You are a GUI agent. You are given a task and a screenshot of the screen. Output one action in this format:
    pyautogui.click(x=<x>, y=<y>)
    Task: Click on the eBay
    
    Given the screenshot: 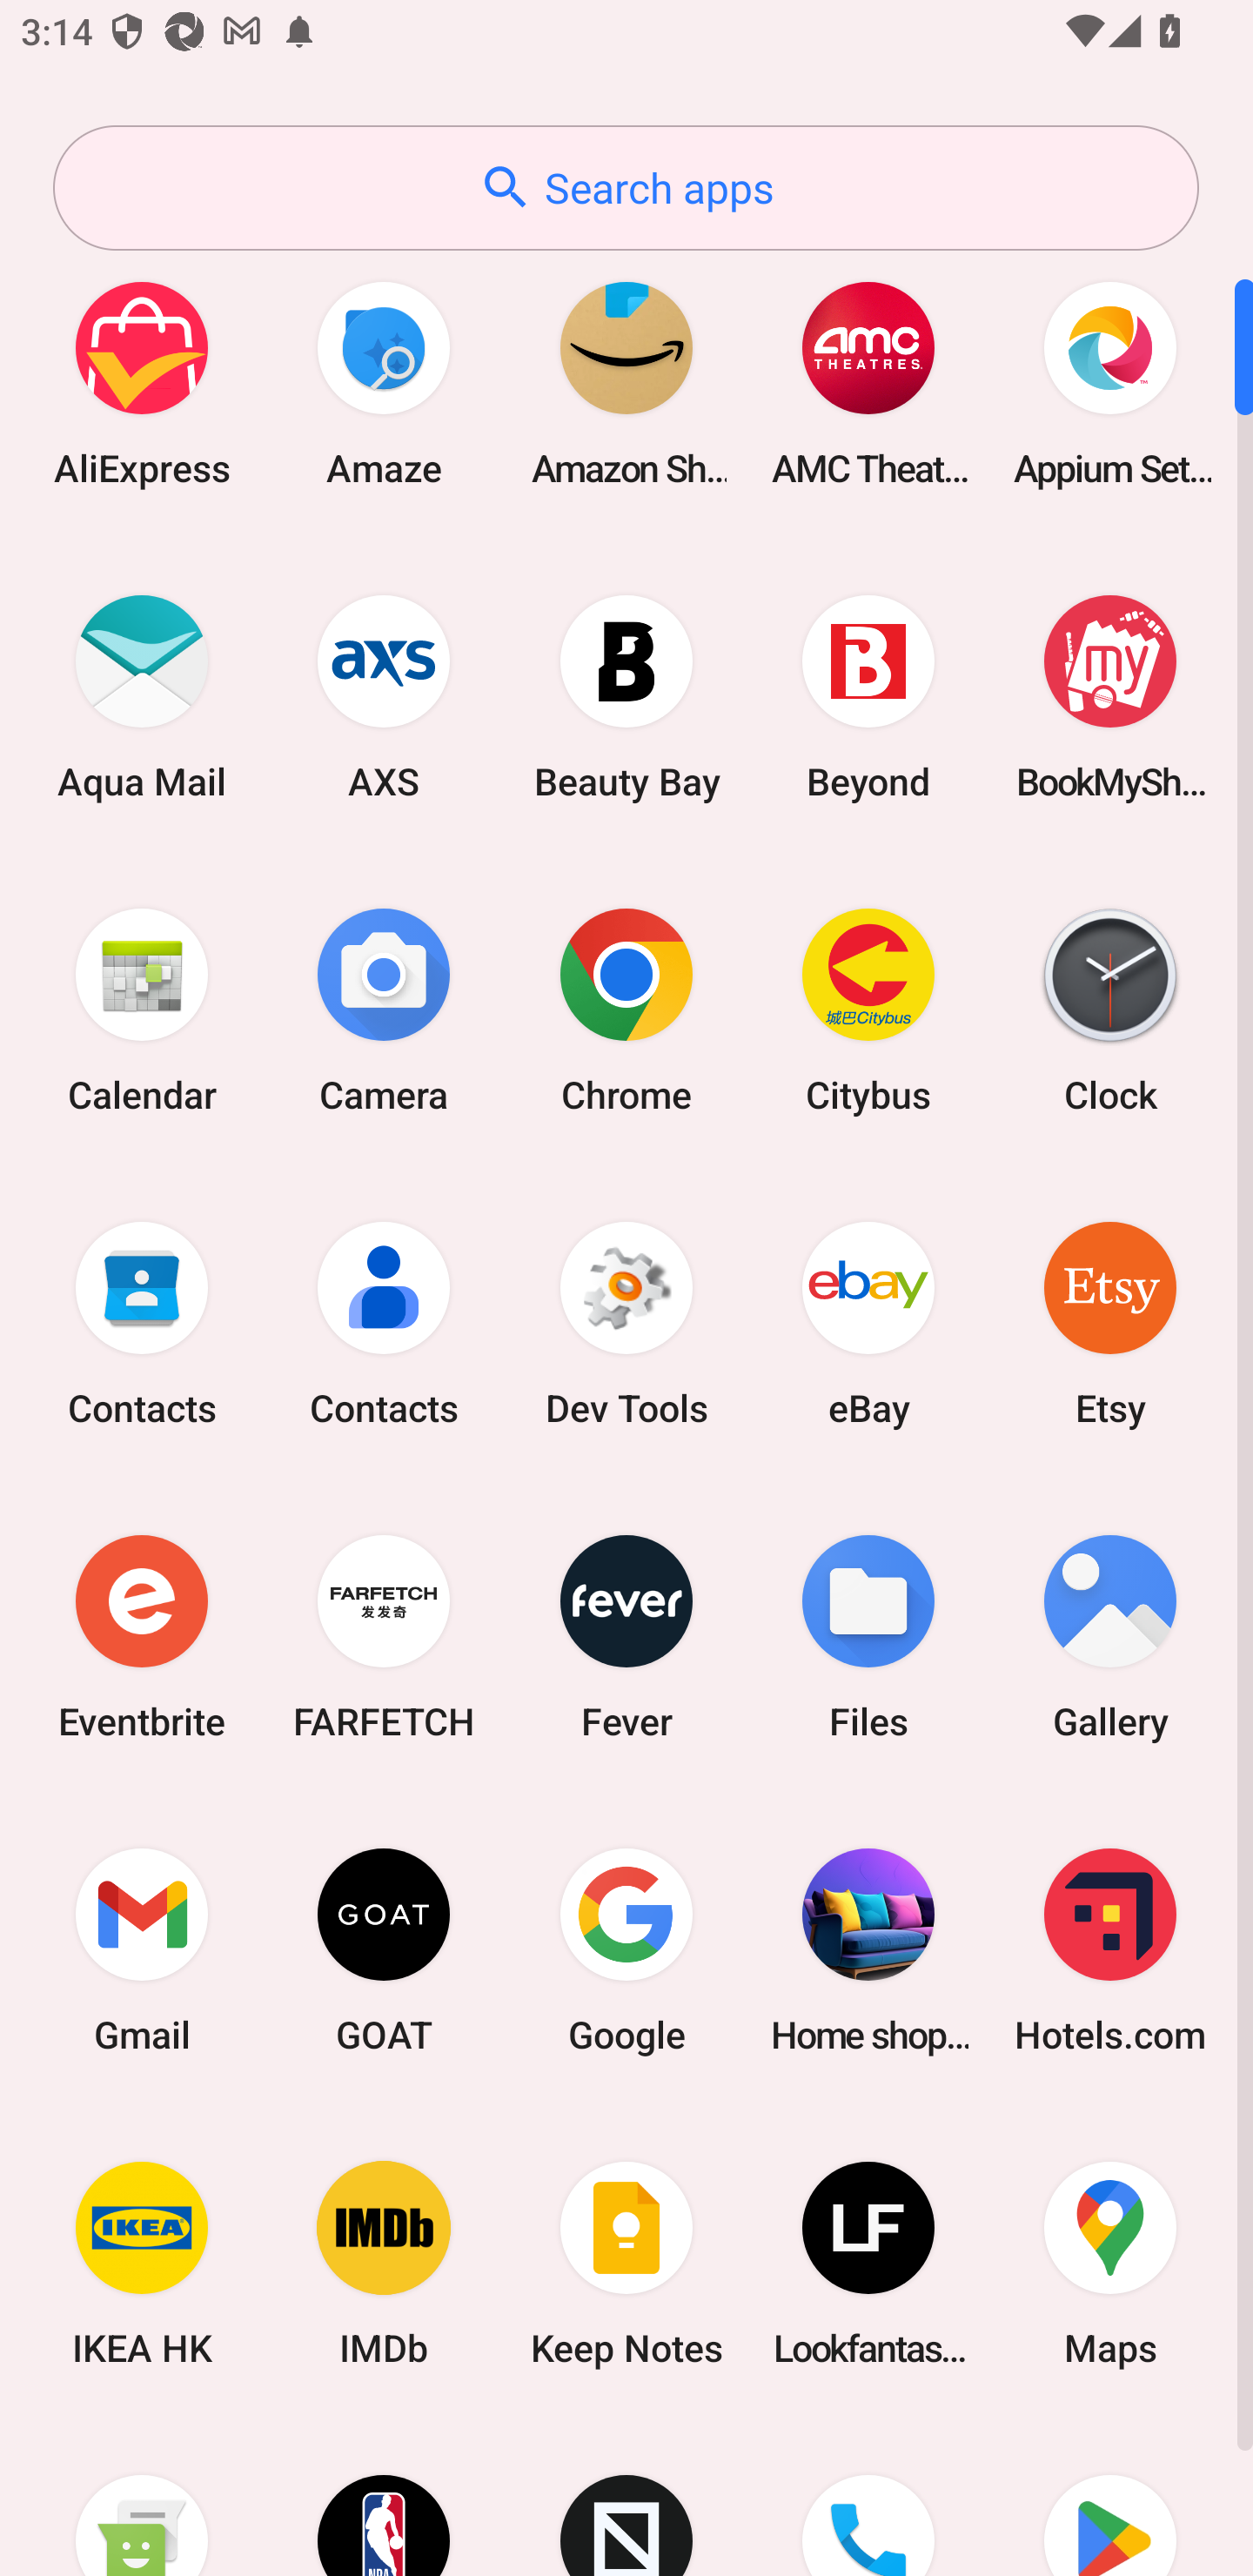 What is the action you would take?
    pyautogui.click(x=868, y=1323)
    